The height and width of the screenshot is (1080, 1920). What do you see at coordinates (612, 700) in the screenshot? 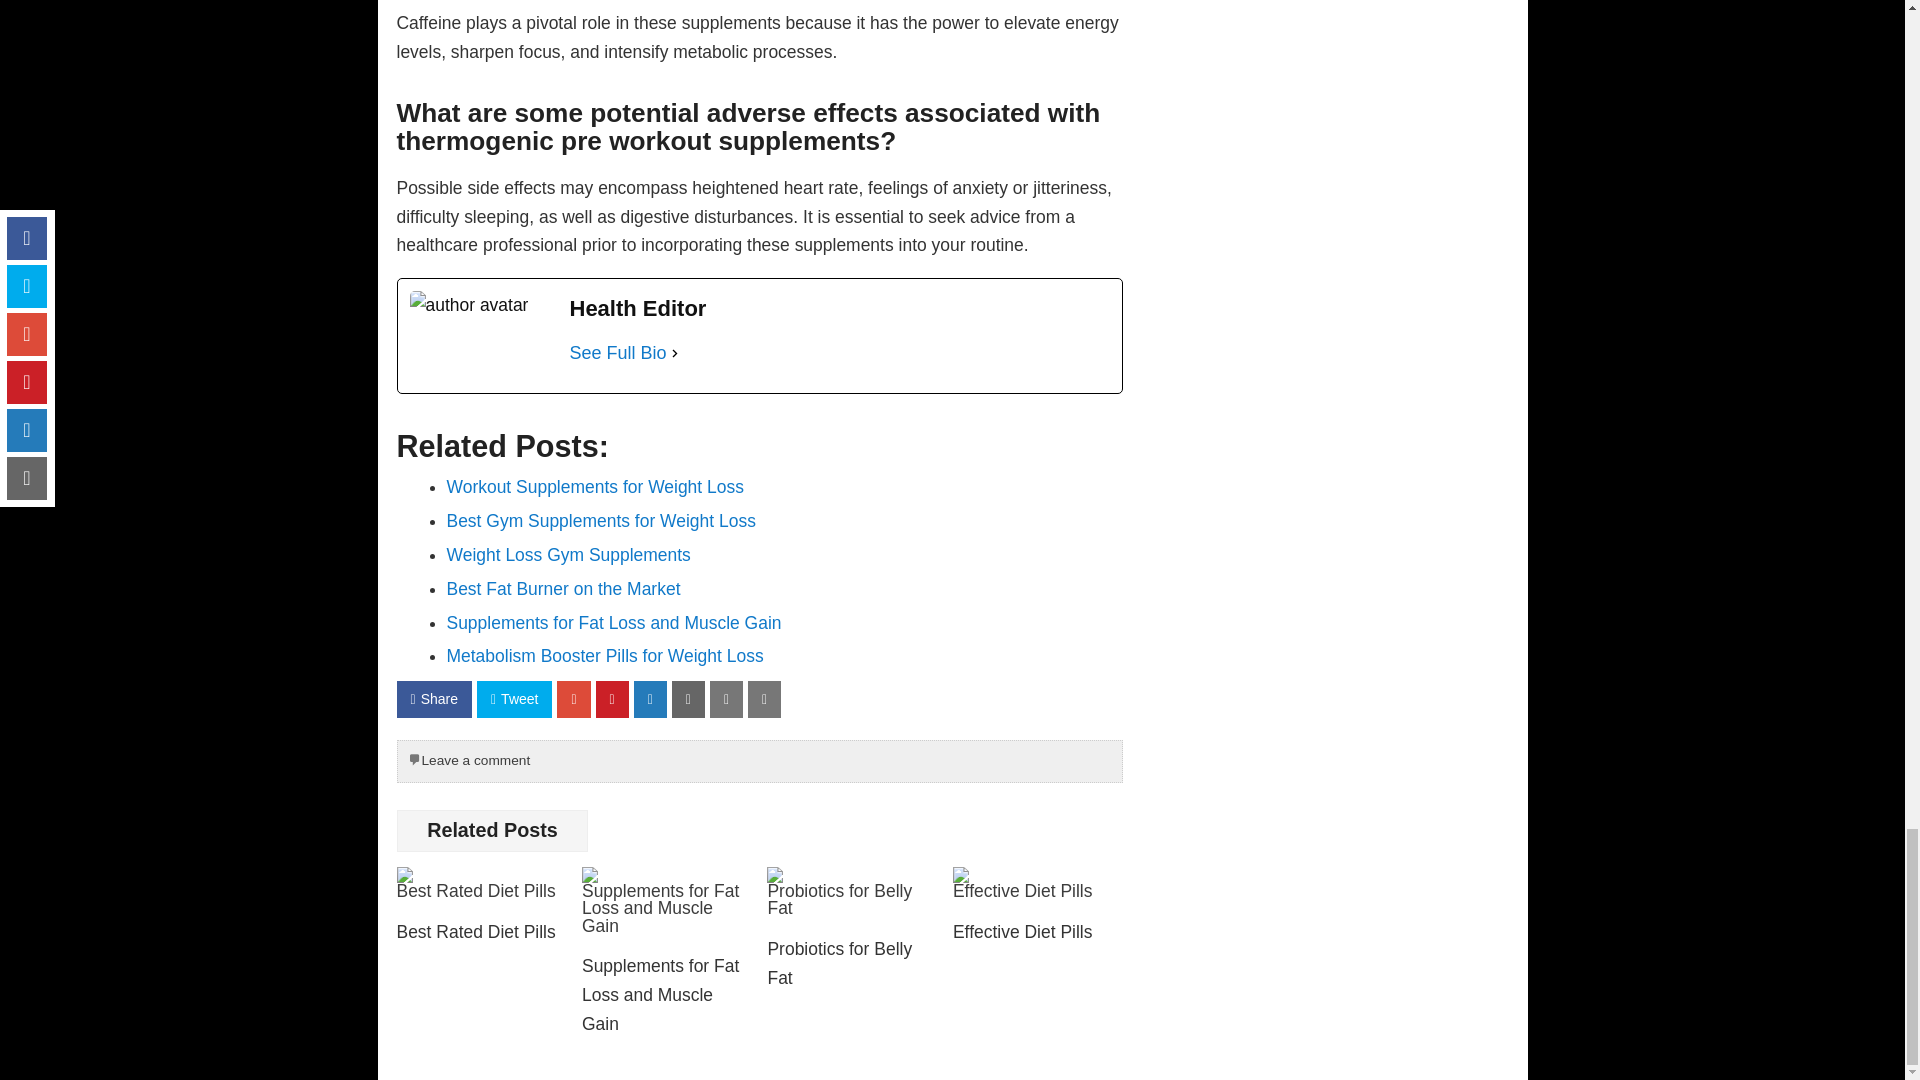
I see `Pin On Pinterest` at bounding box center [612, 700].